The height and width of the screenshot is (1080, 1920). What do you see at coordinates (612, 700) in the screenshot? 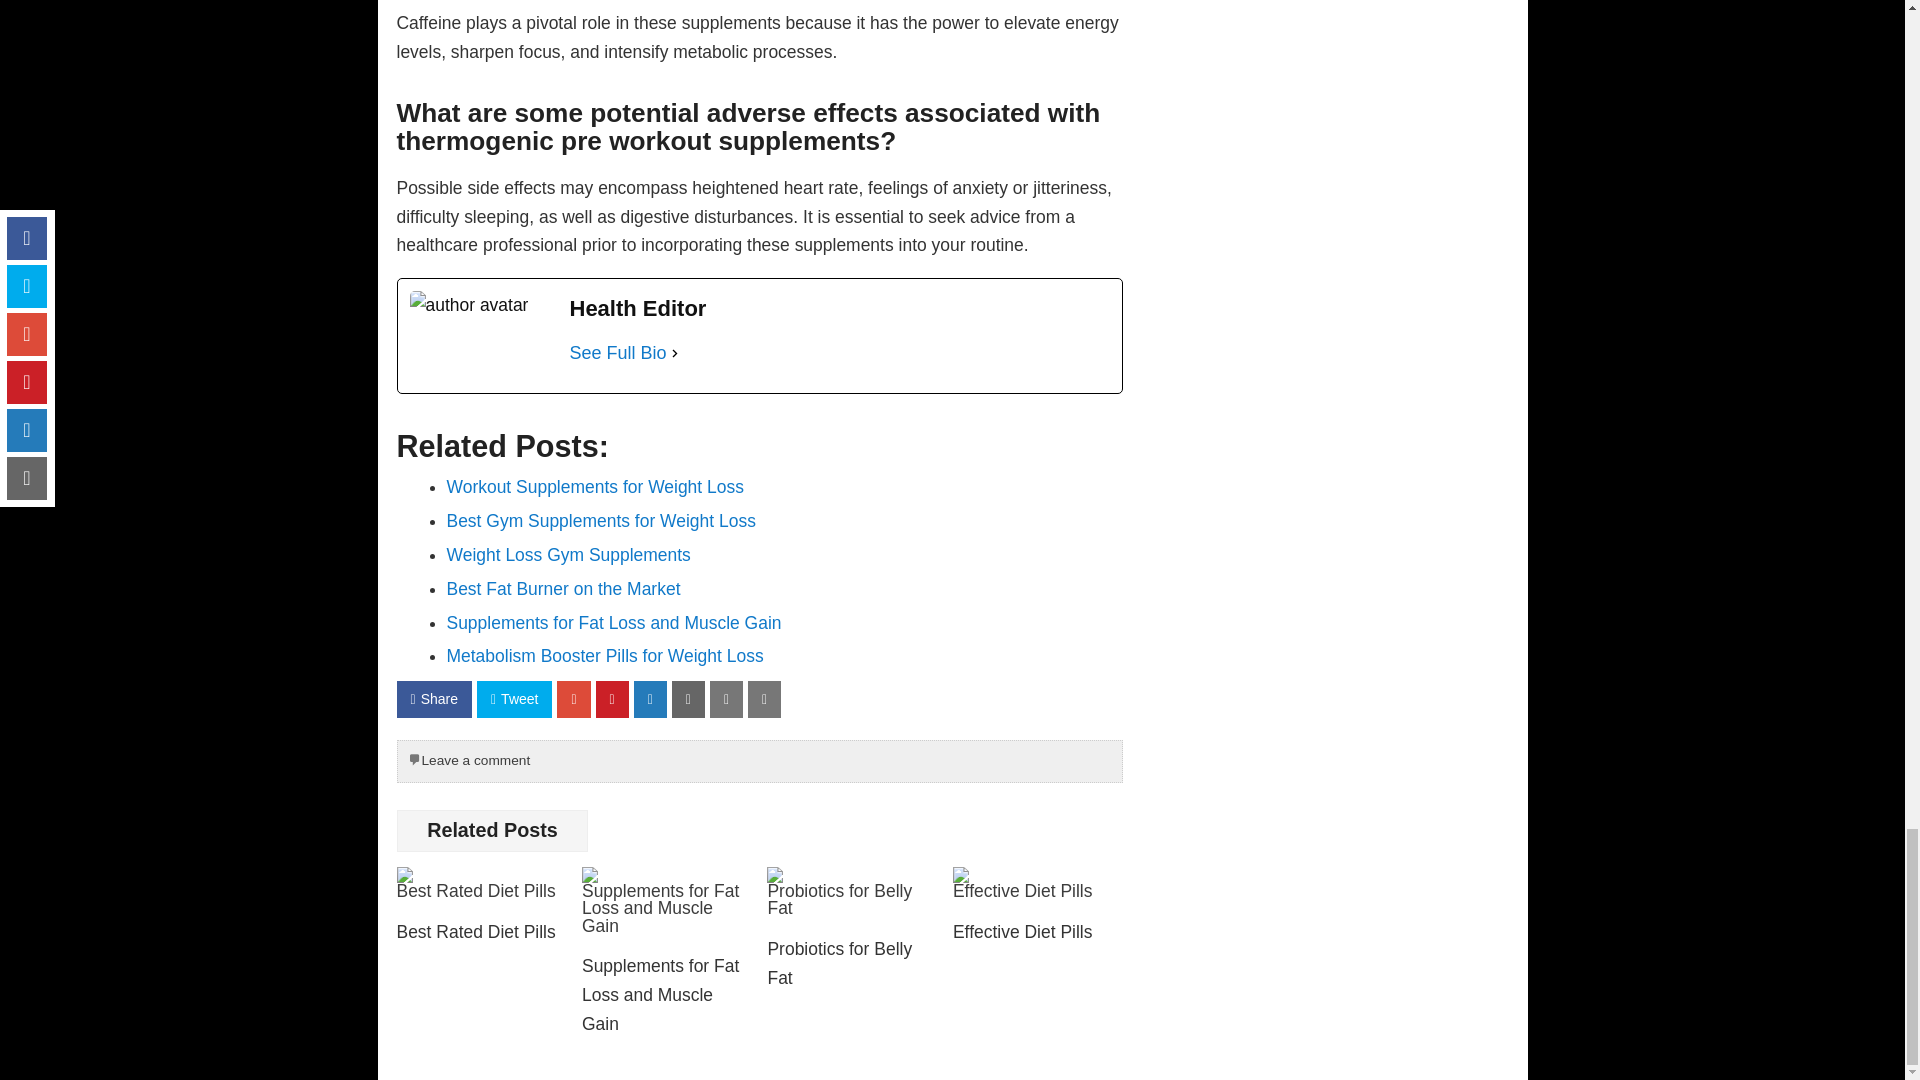
I see `Pin On Pinterest` at bounding box center [612, 700].